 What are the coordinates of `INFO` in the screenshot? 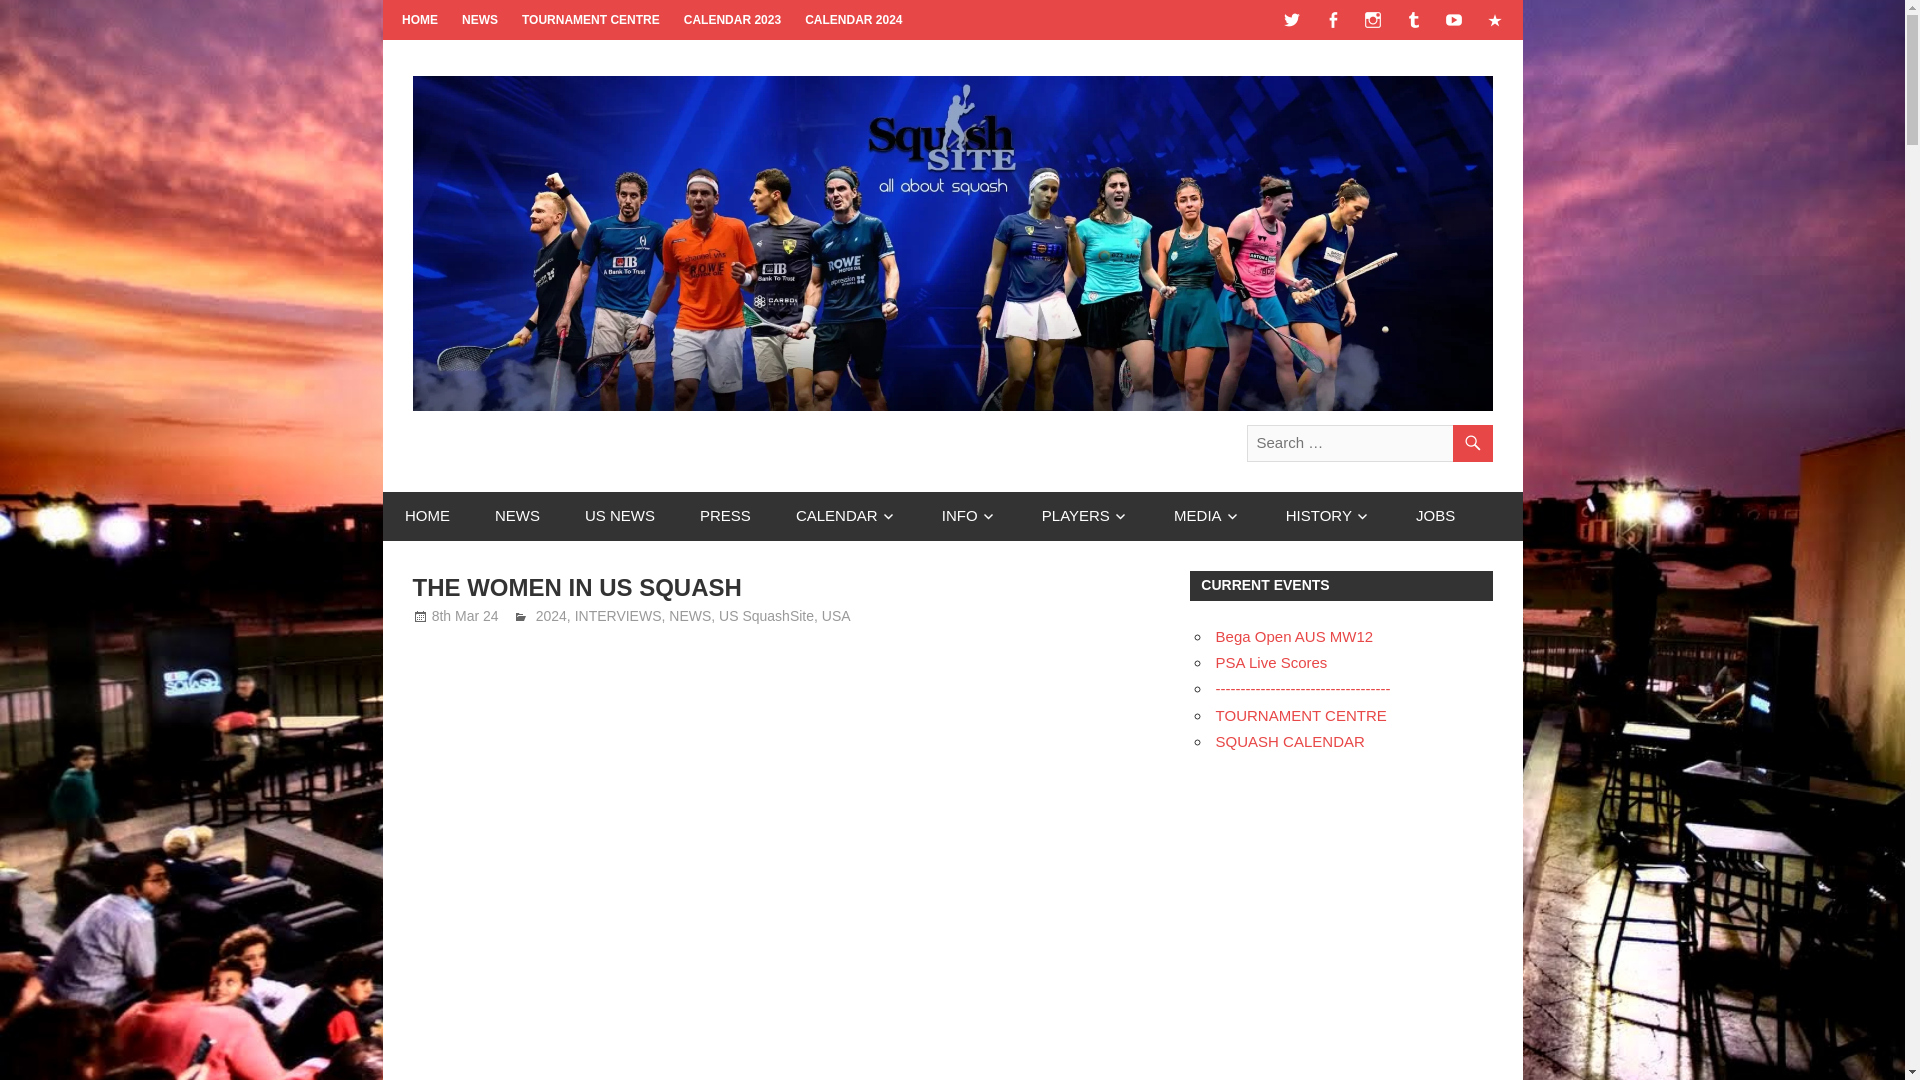 It's located at (969, 516).